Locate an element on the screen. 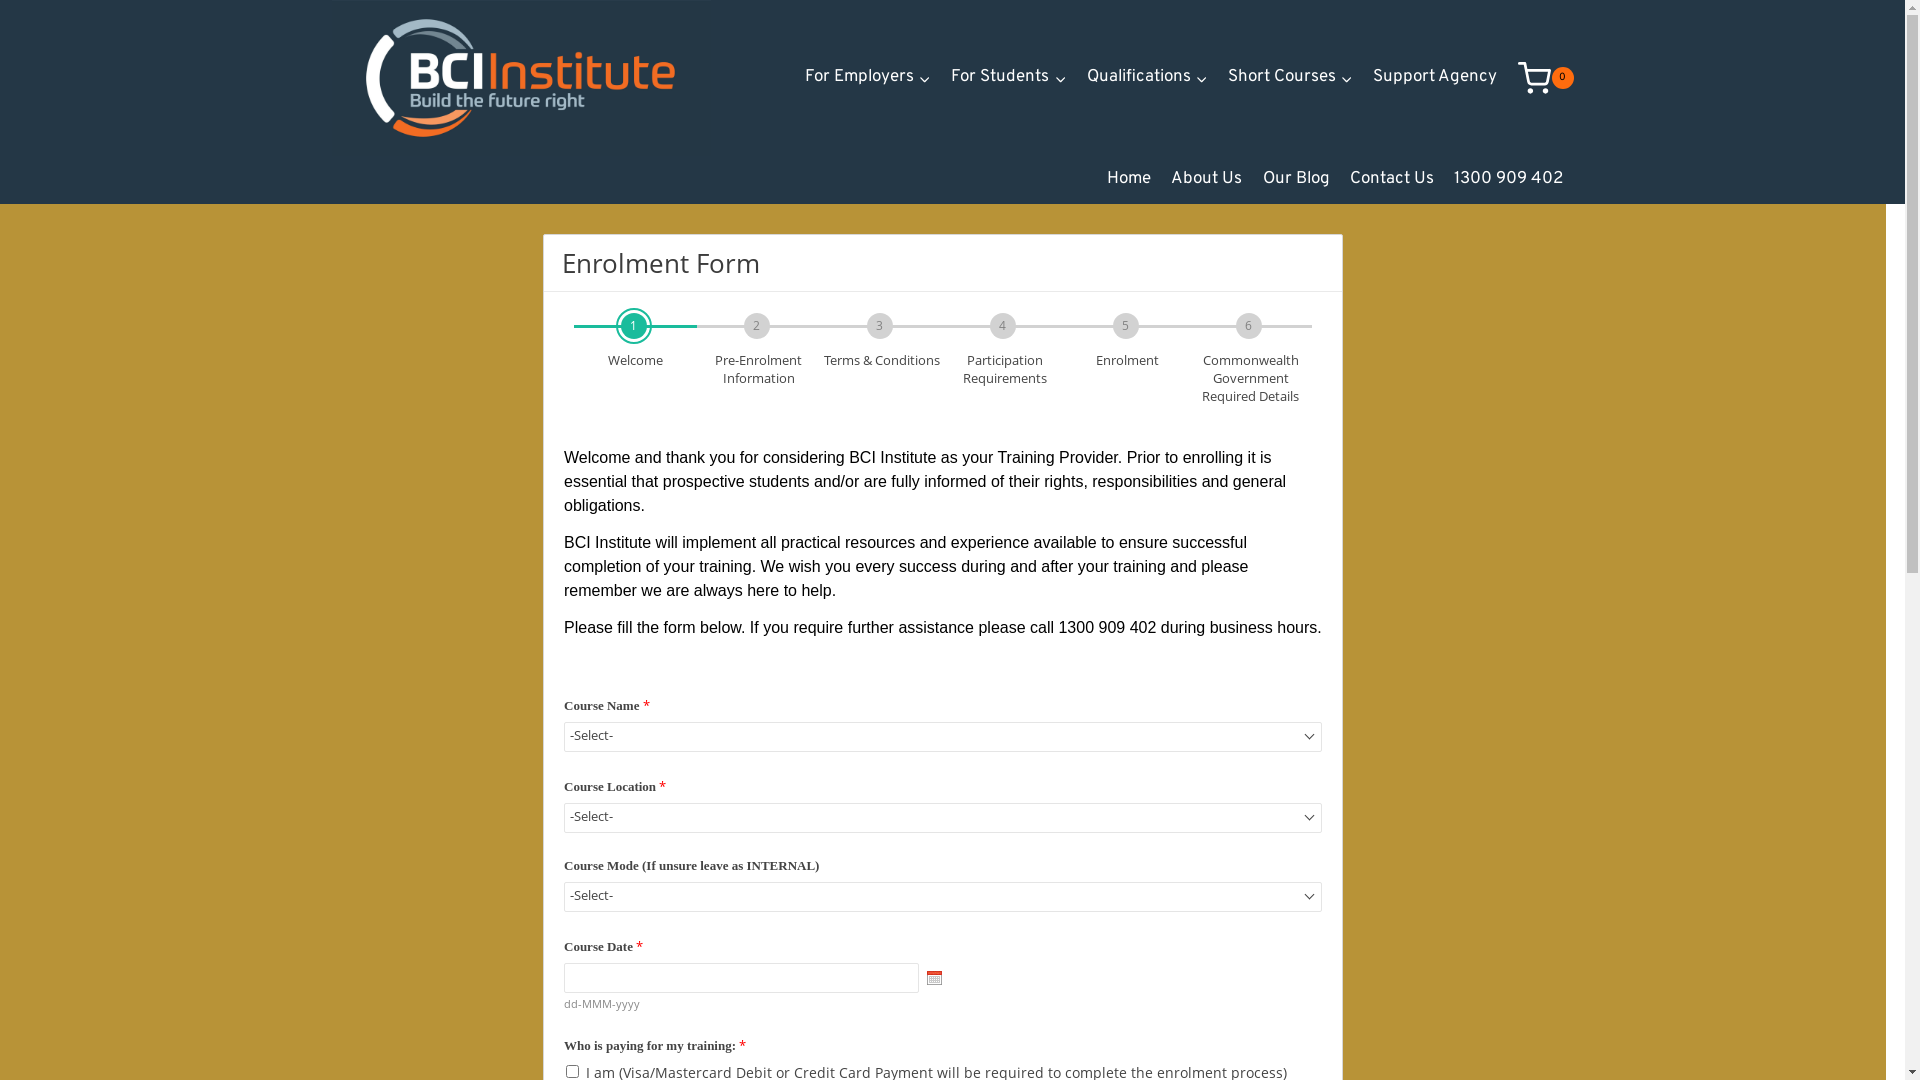 The height and width of the screenshot is (1080, 1920). 0 is located at coordinates (1546, 78).